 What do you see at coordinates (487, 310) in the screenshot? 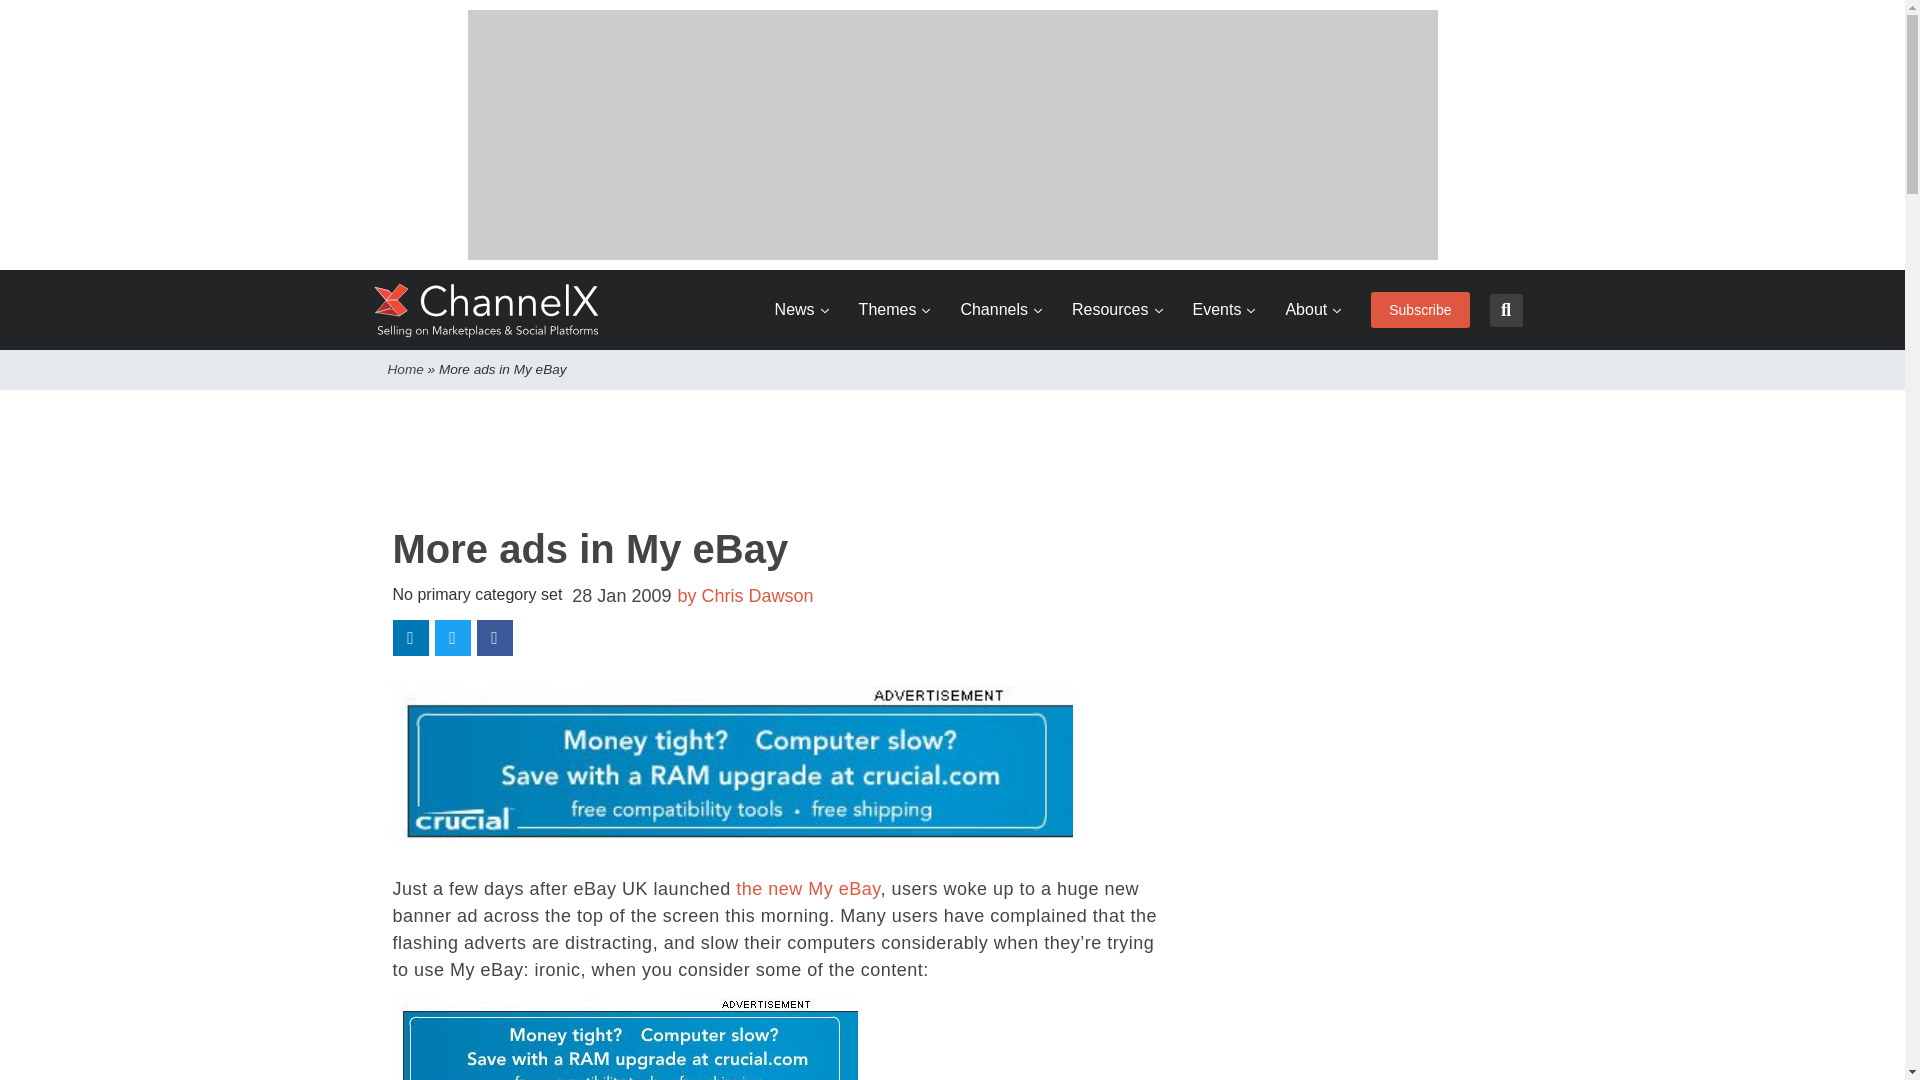
I see `ChannelX Home Page` at bounding box center [487, 310].